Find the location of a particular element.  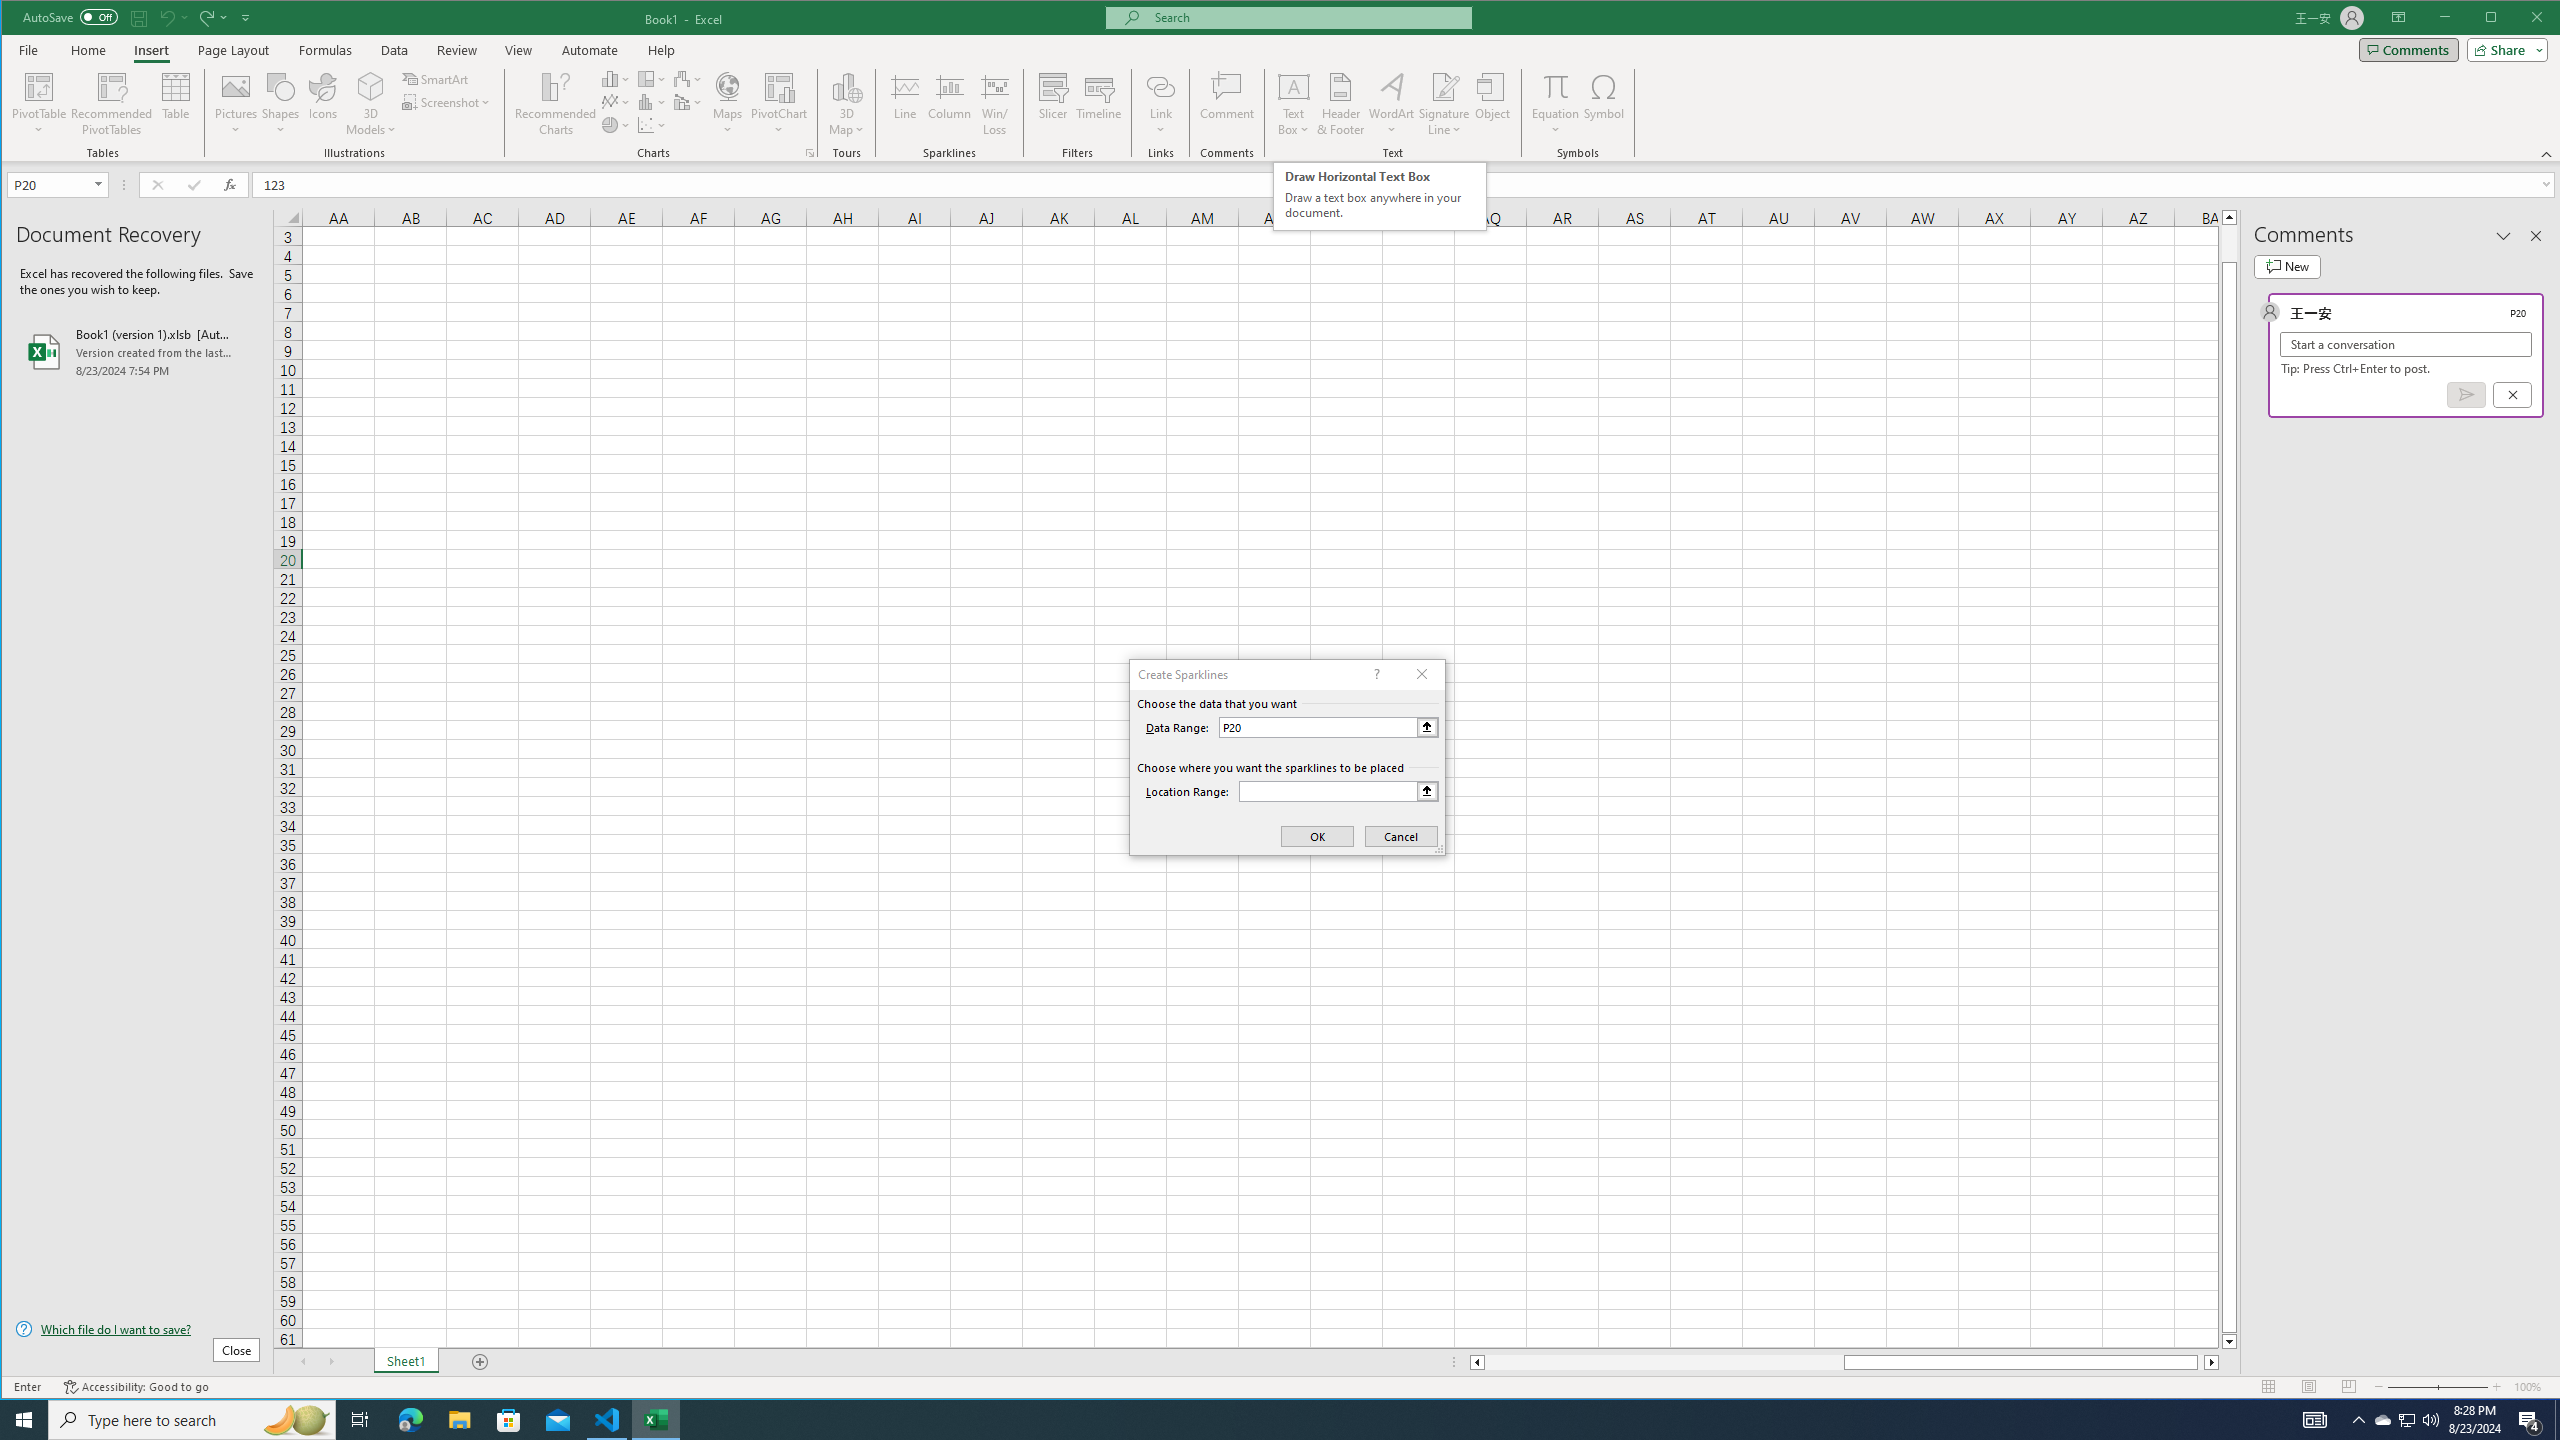

Page left is located at coordinates (1664, 1362).